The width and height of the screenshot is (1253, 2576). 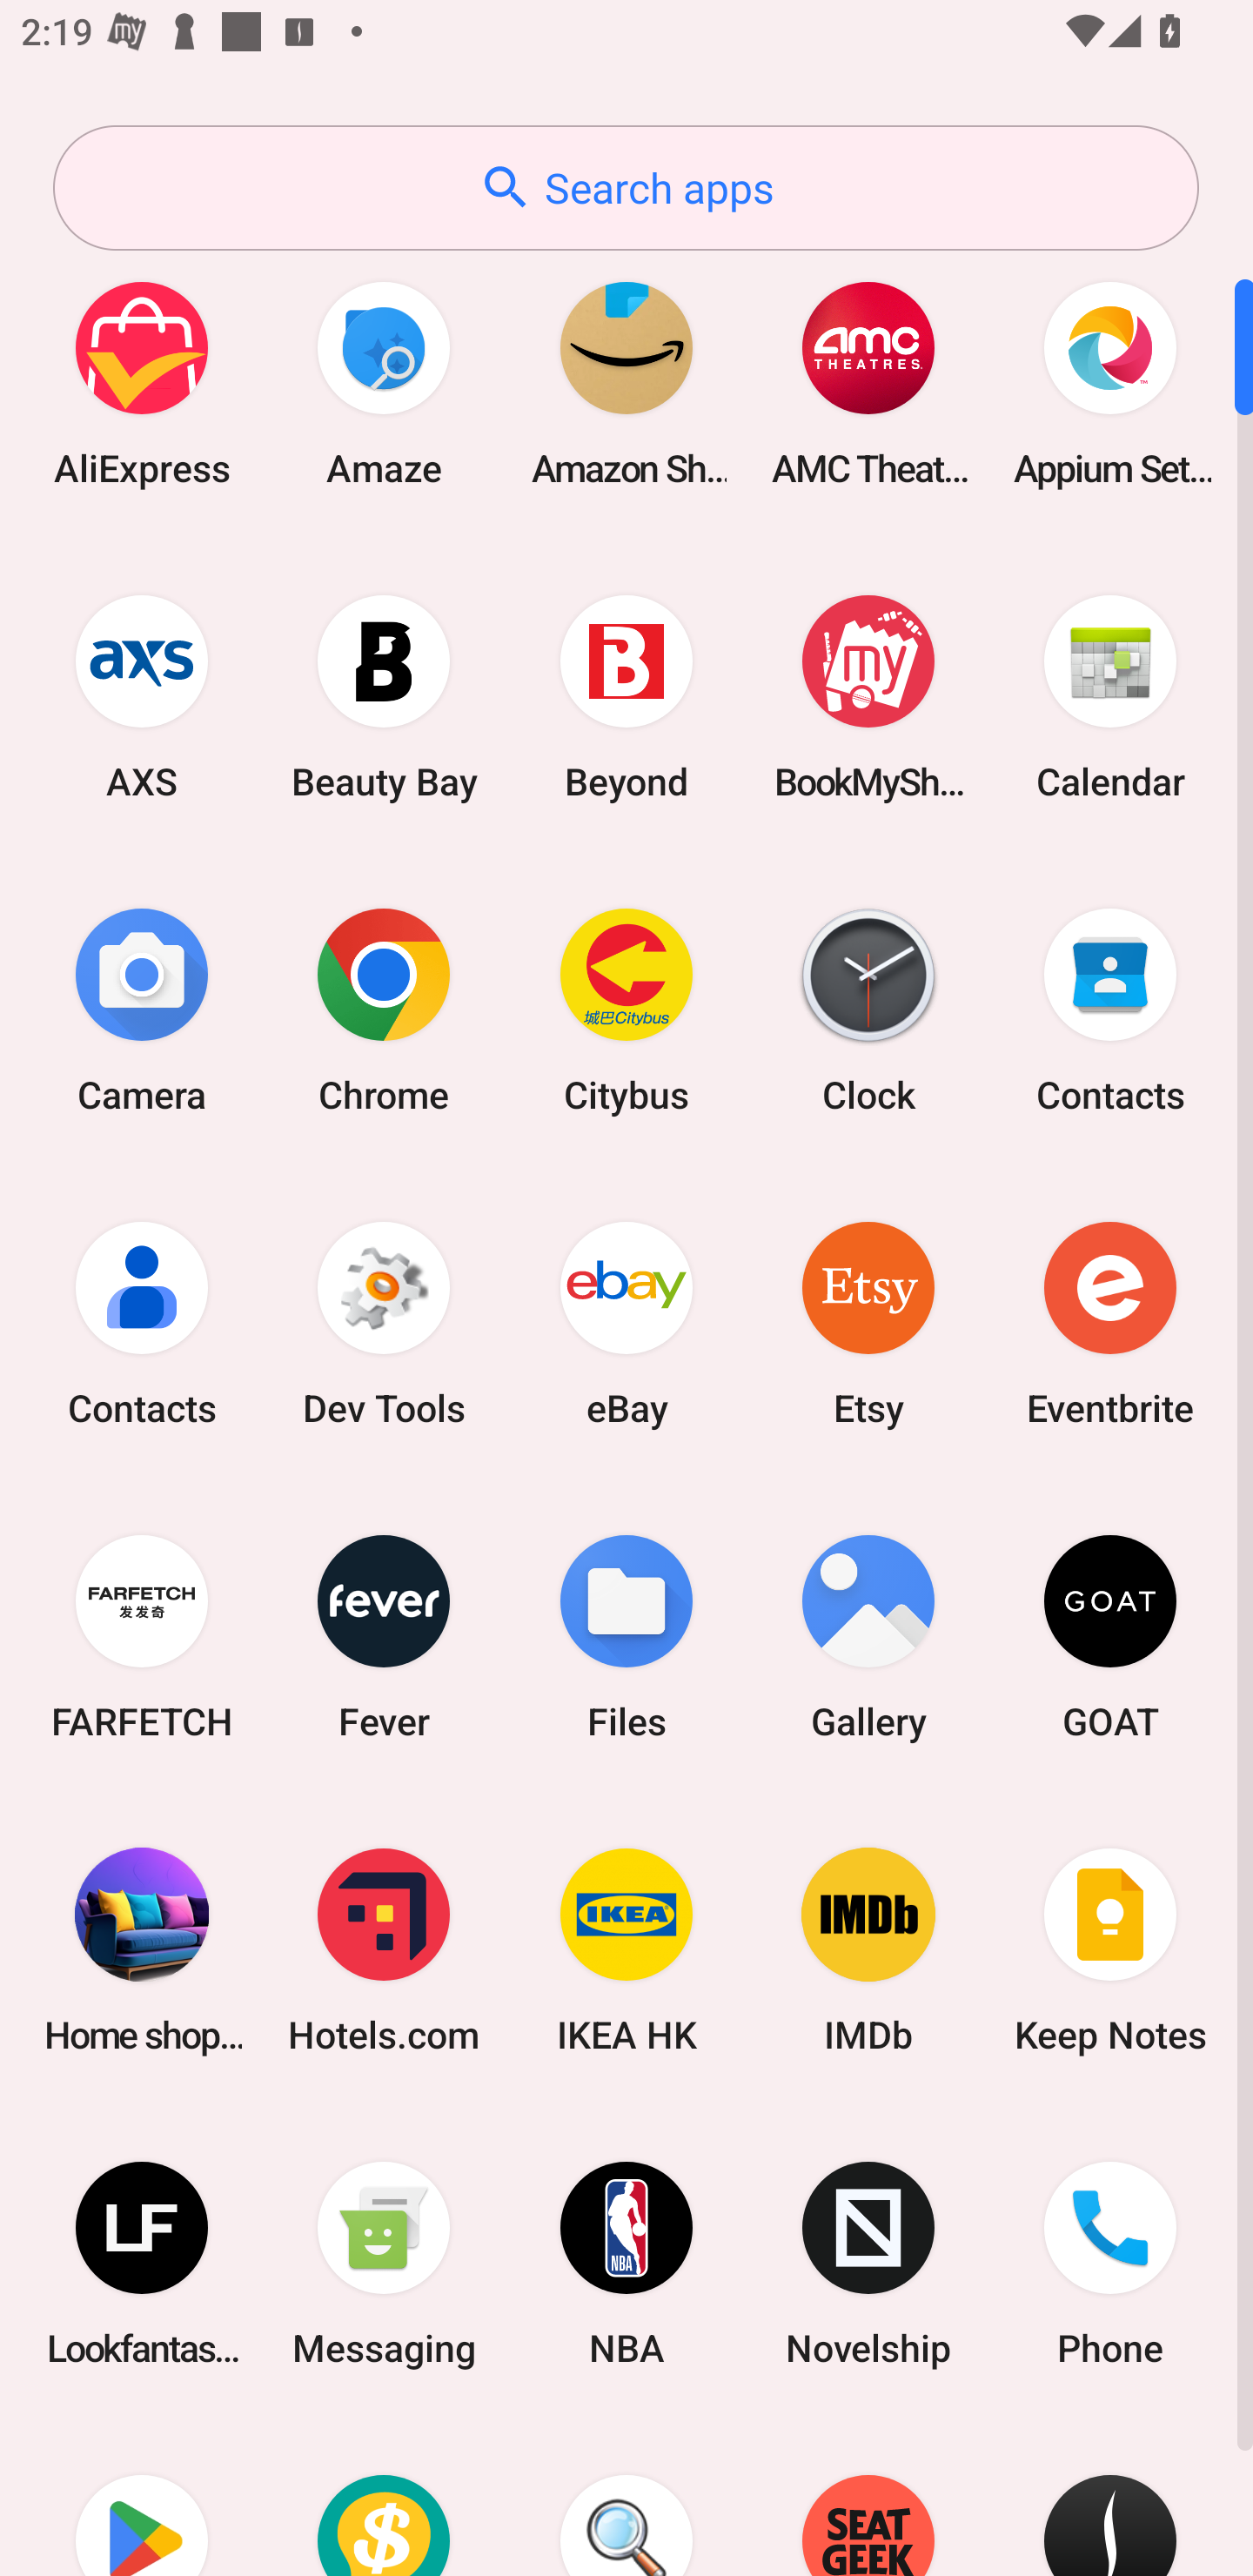 What do you see at coordinates (626, 1010) in the screenshot?
I see `Citybus` at bounding box center [626, 1010].